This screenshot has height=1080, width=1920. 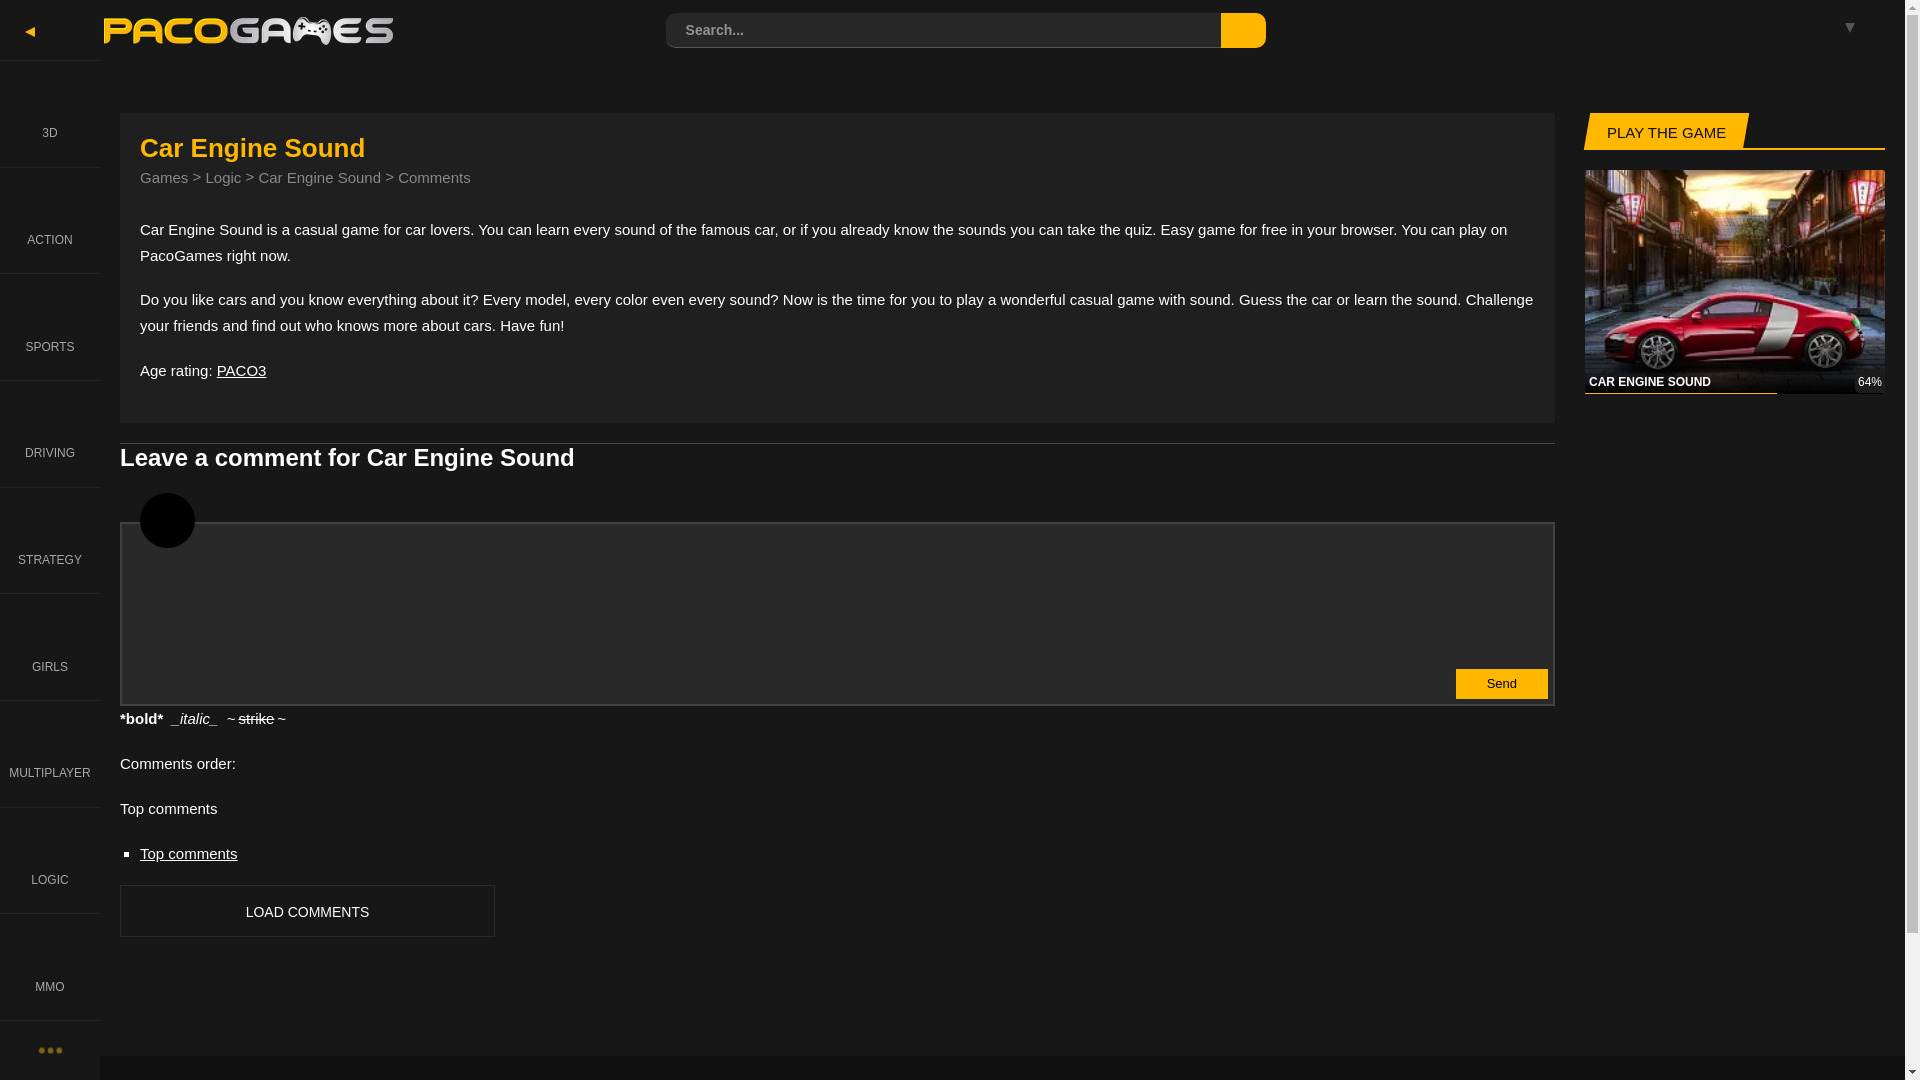 I want to click on MULTIPLAYER, so click(x=50, y=752).